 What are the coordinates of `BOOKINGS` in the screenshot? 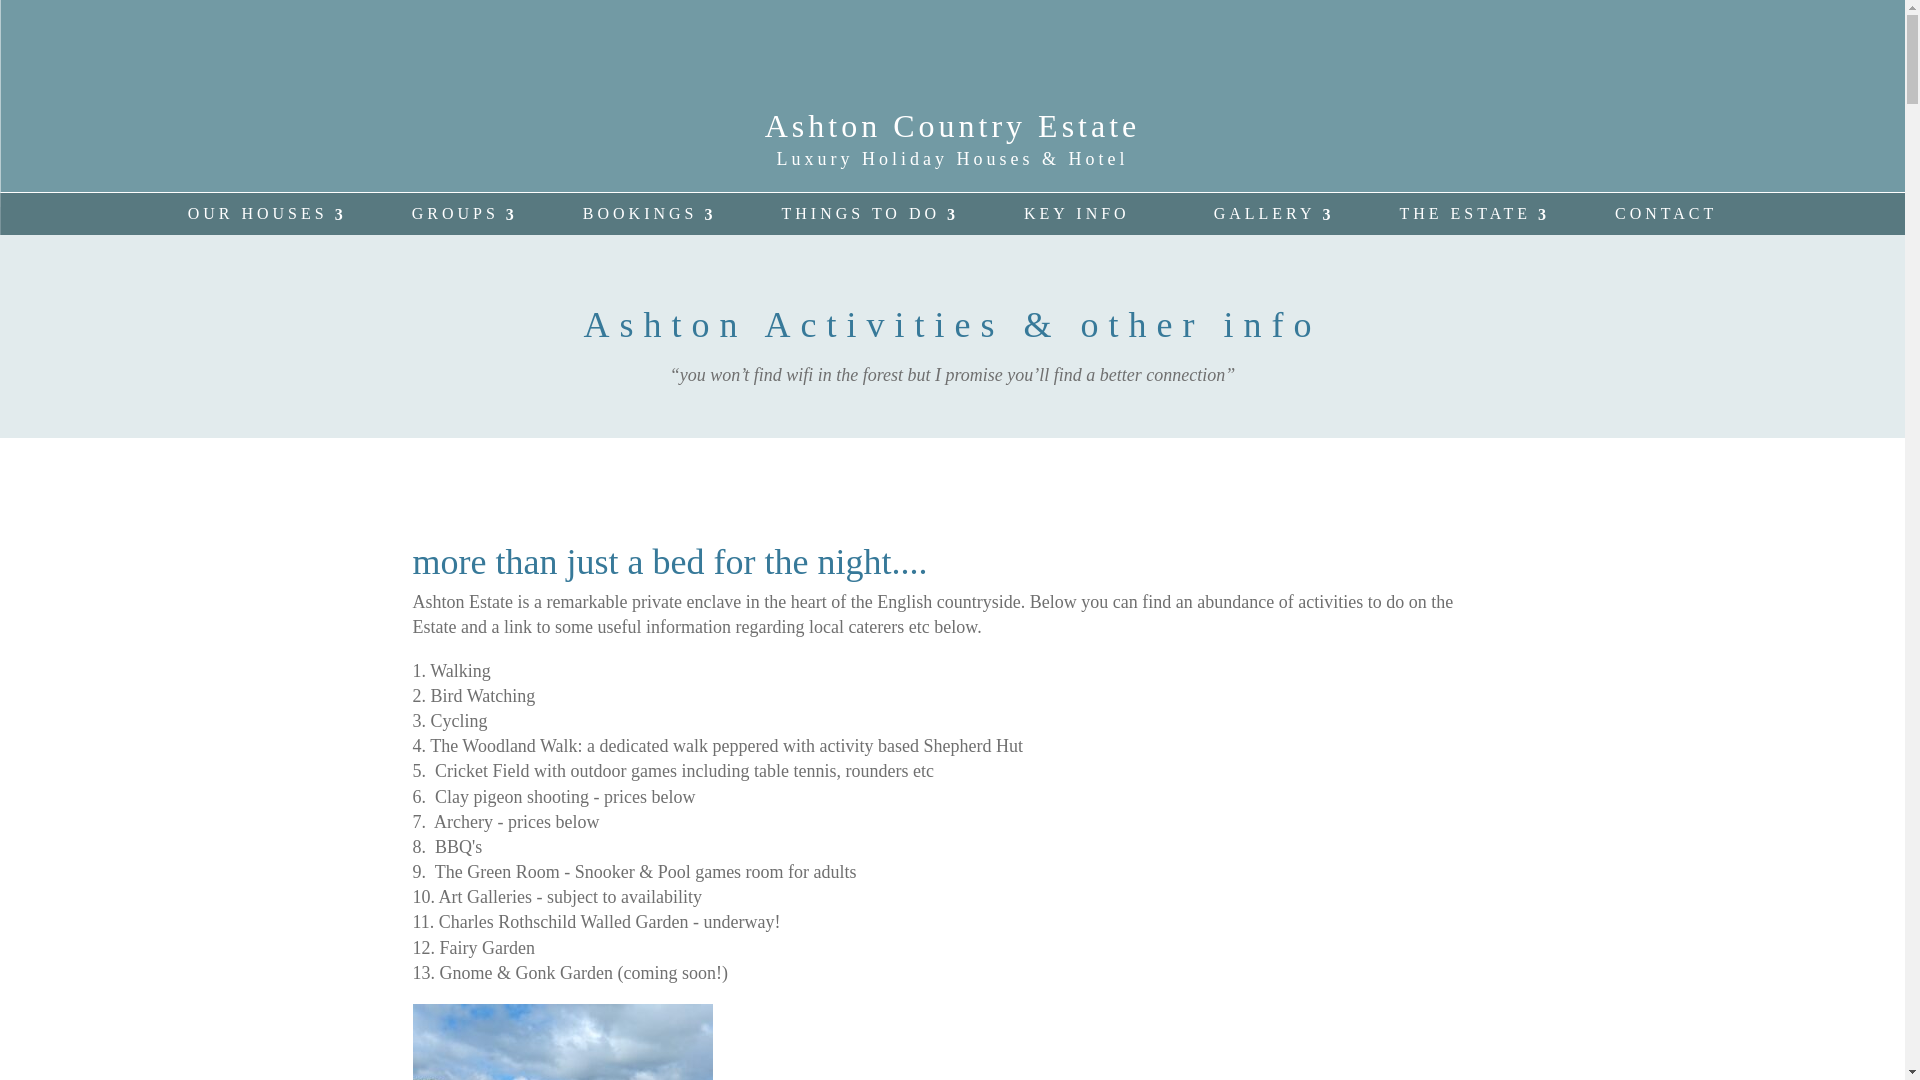 It's located at (640, 214).